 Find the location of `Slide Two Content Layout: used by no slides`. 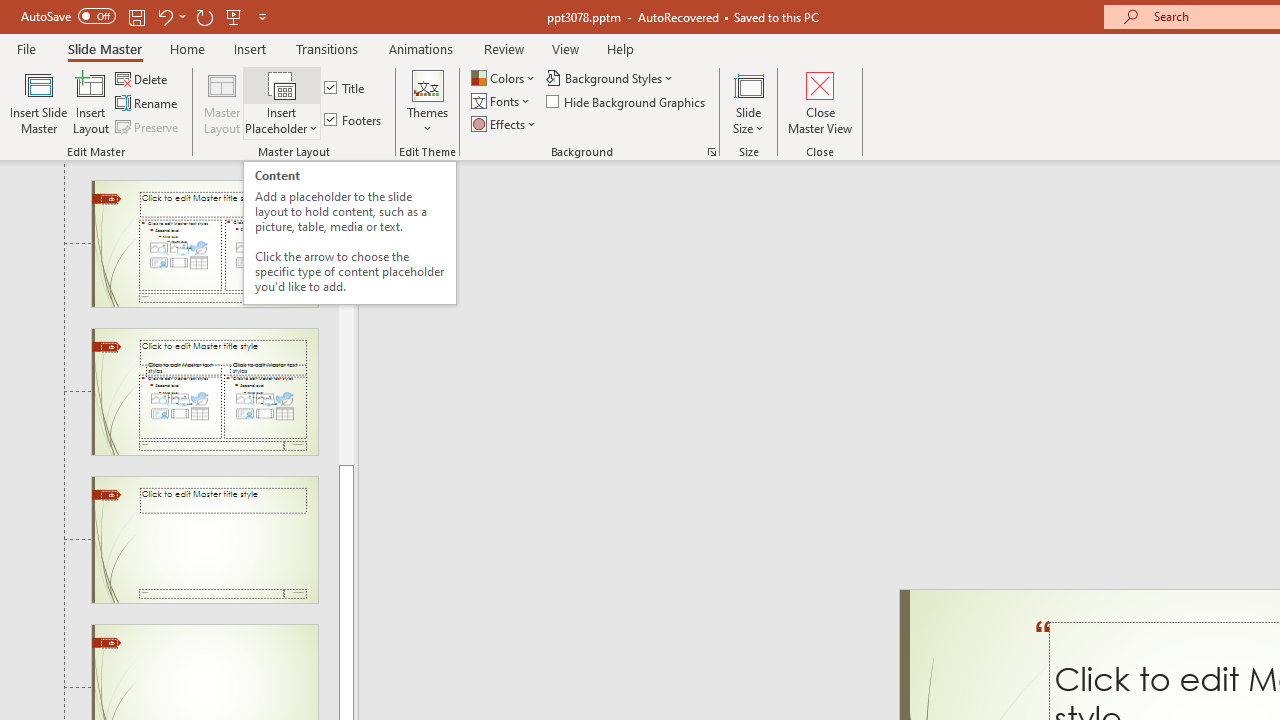

Slide Two Content Layout: used by no slides is located at coordinates (204, 243).